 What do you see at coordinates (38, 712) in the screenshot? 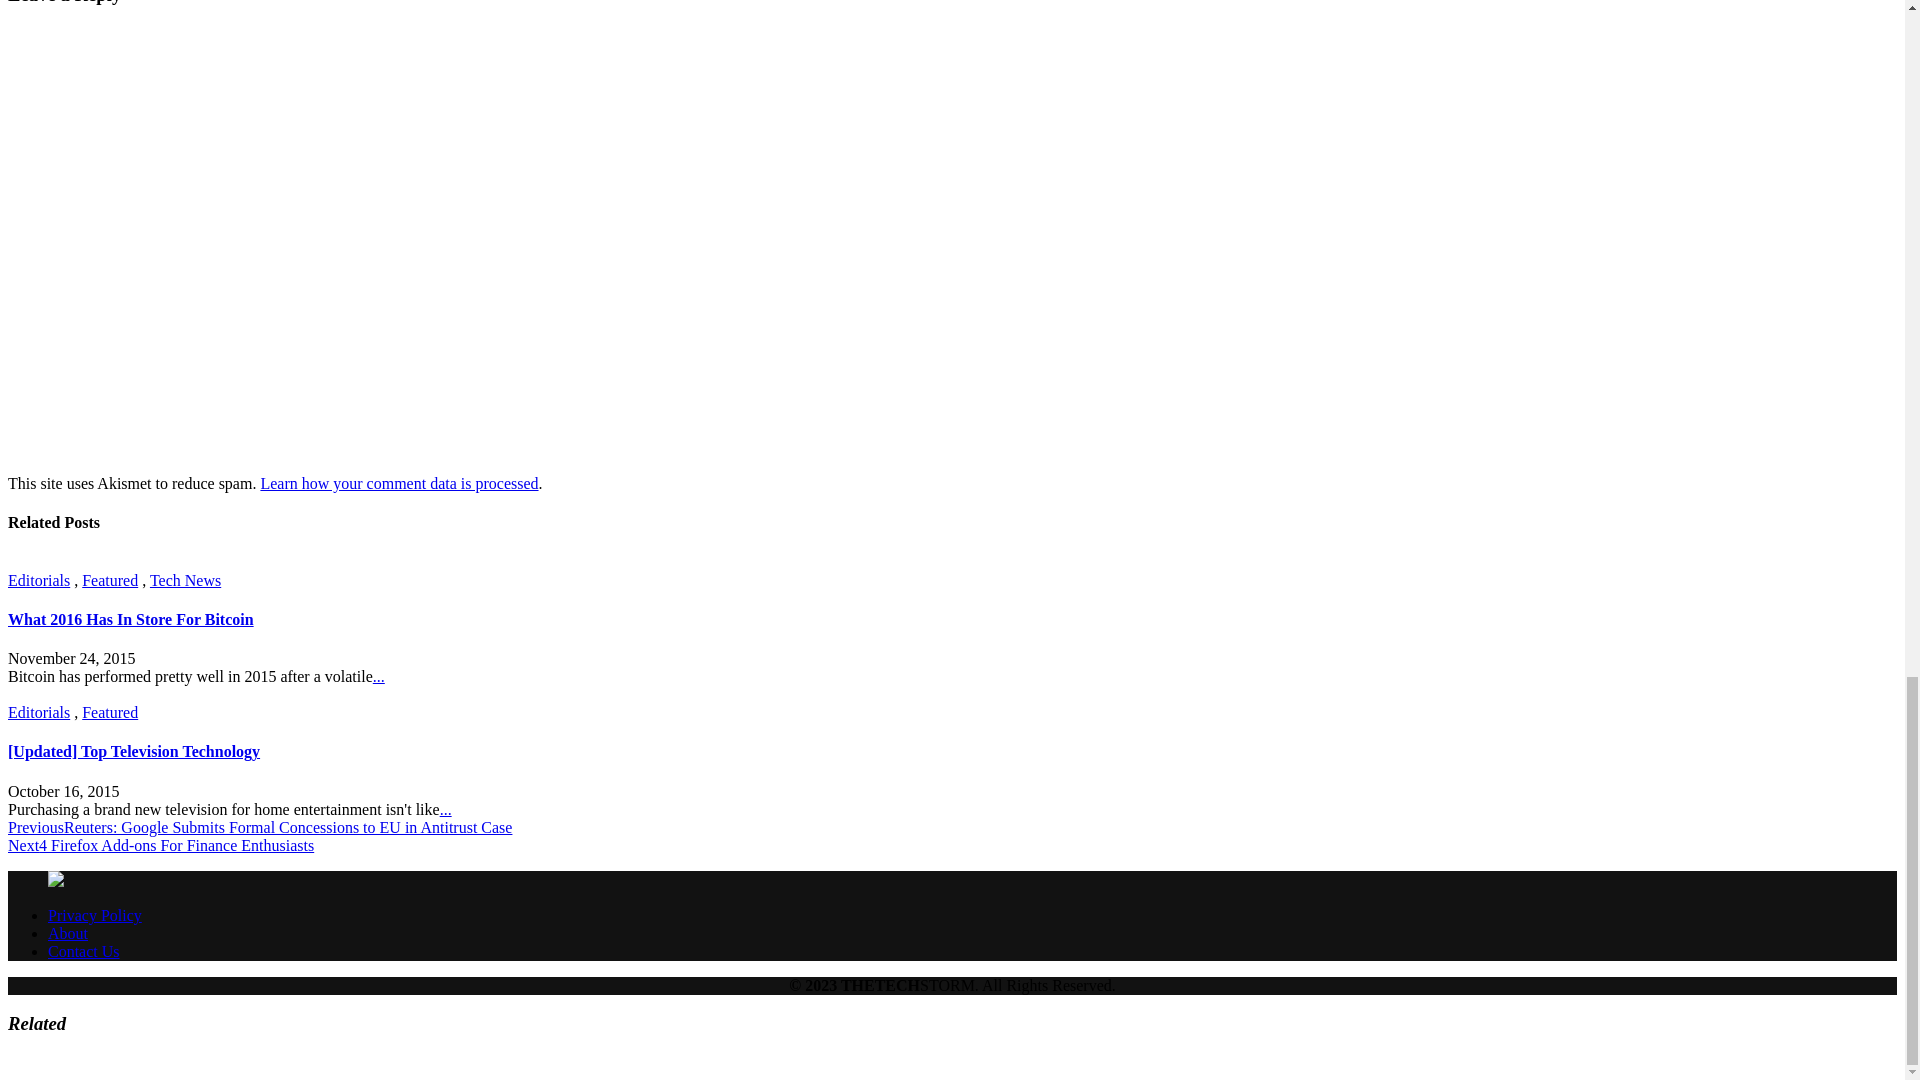
I see `Editorials` at bounding box center [38, 712].